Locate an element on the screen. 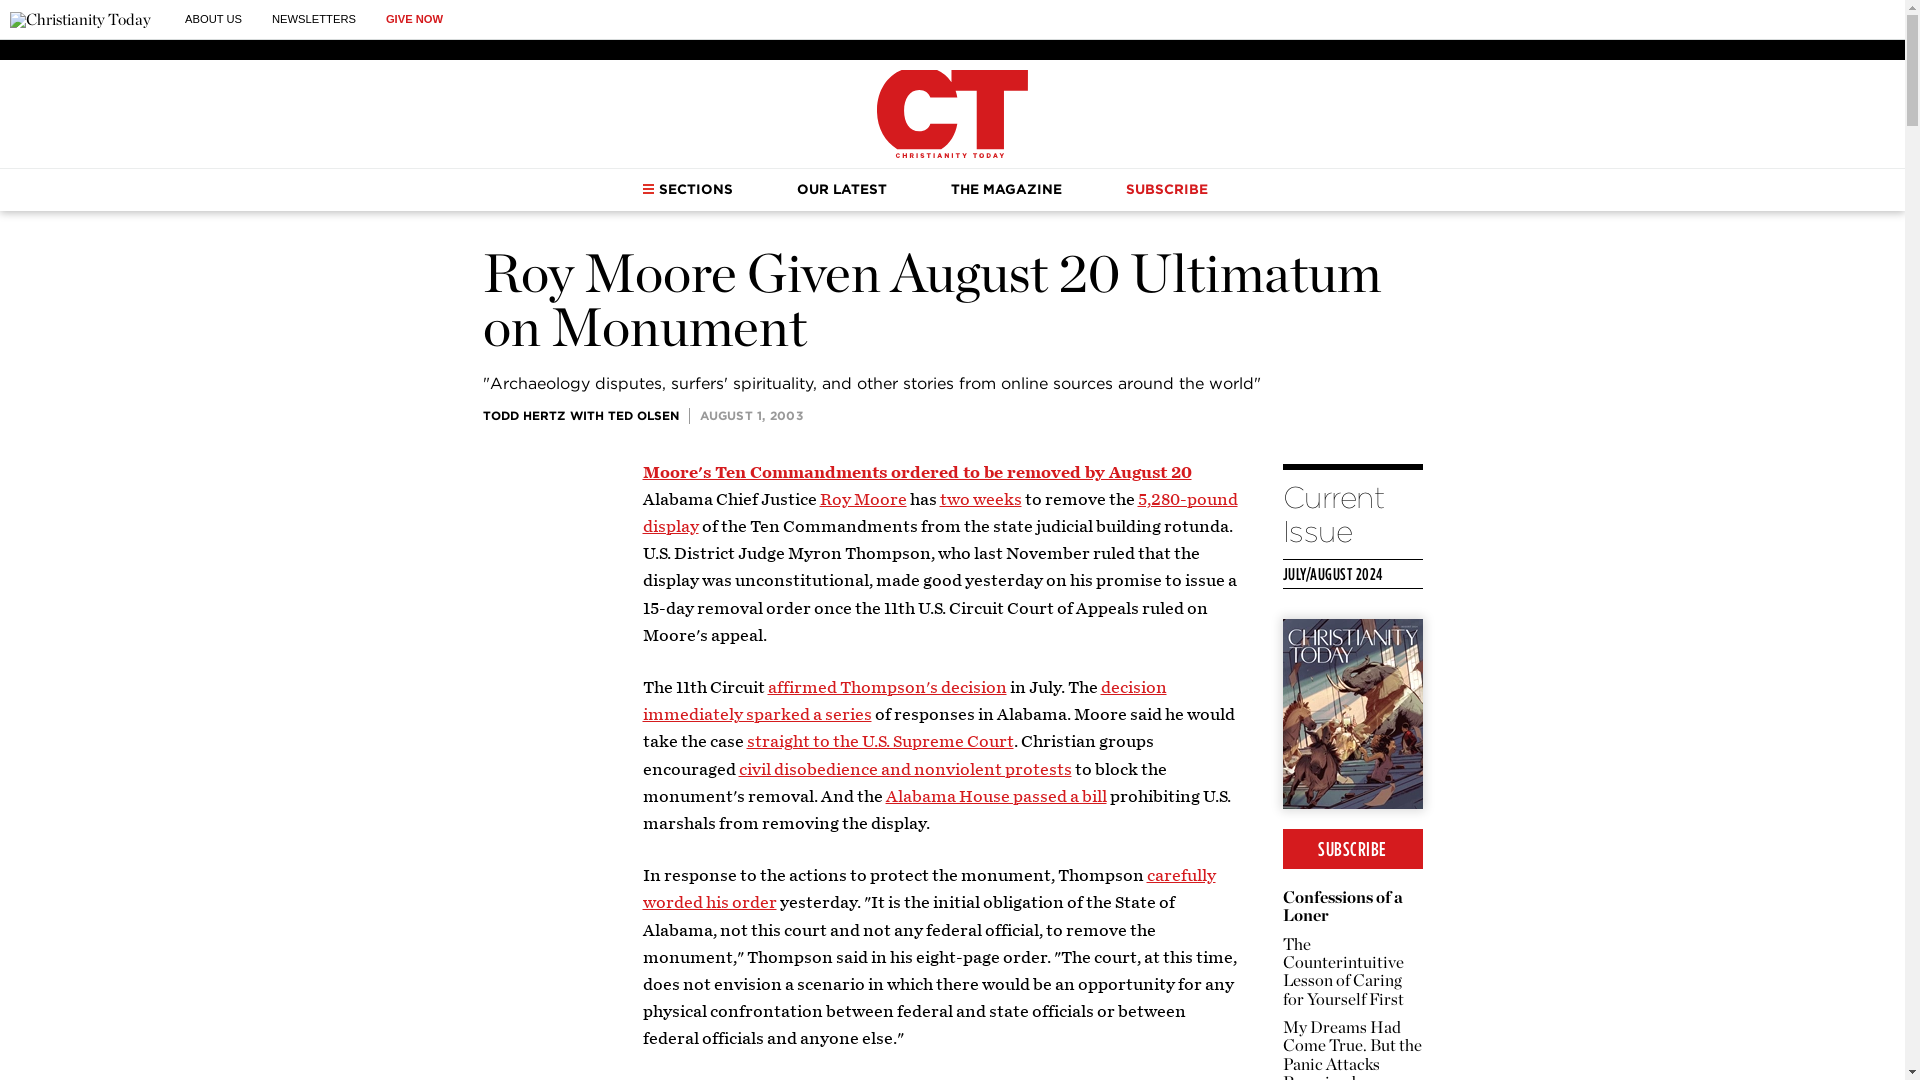 The height and width of the screenshot is (1080, 1920). SECTIONS is located at coordinates (687, 189).